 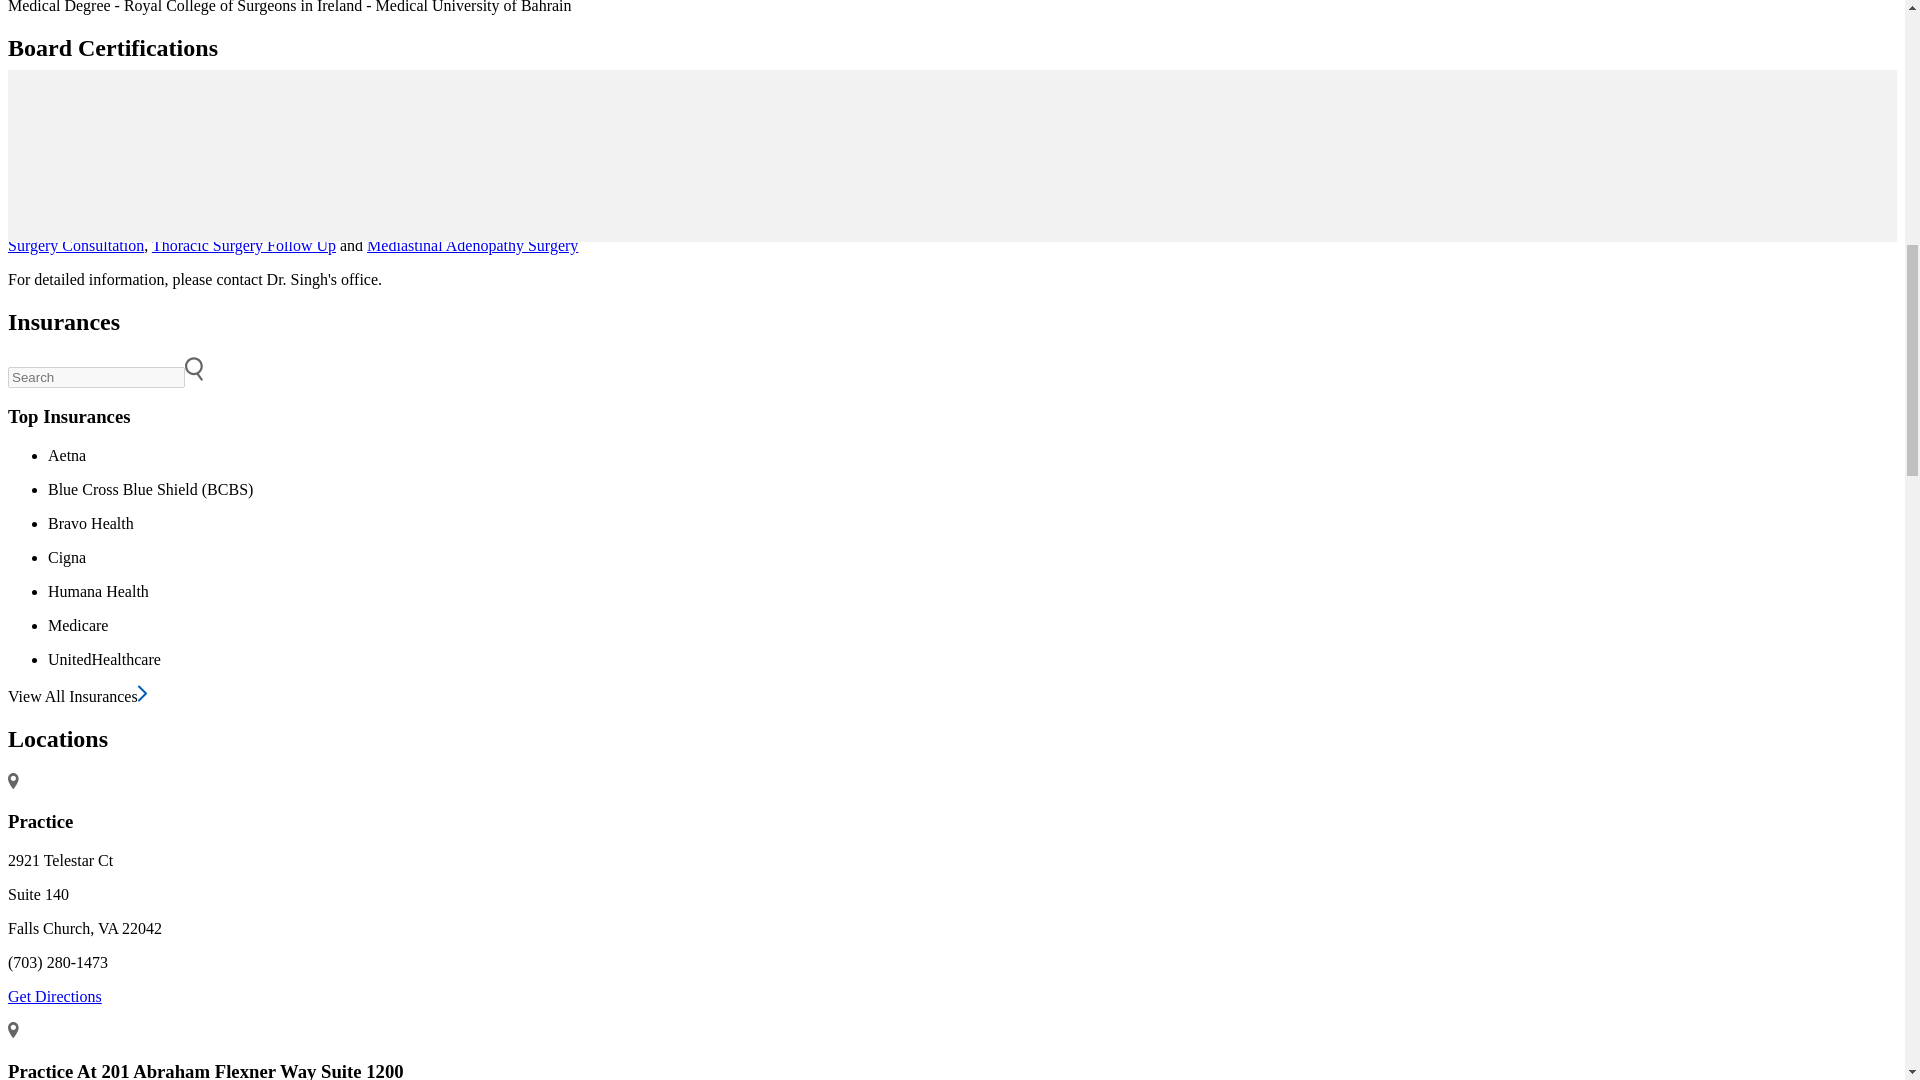 I want to click on Carotid Surgery, so click(x=212, y=209).